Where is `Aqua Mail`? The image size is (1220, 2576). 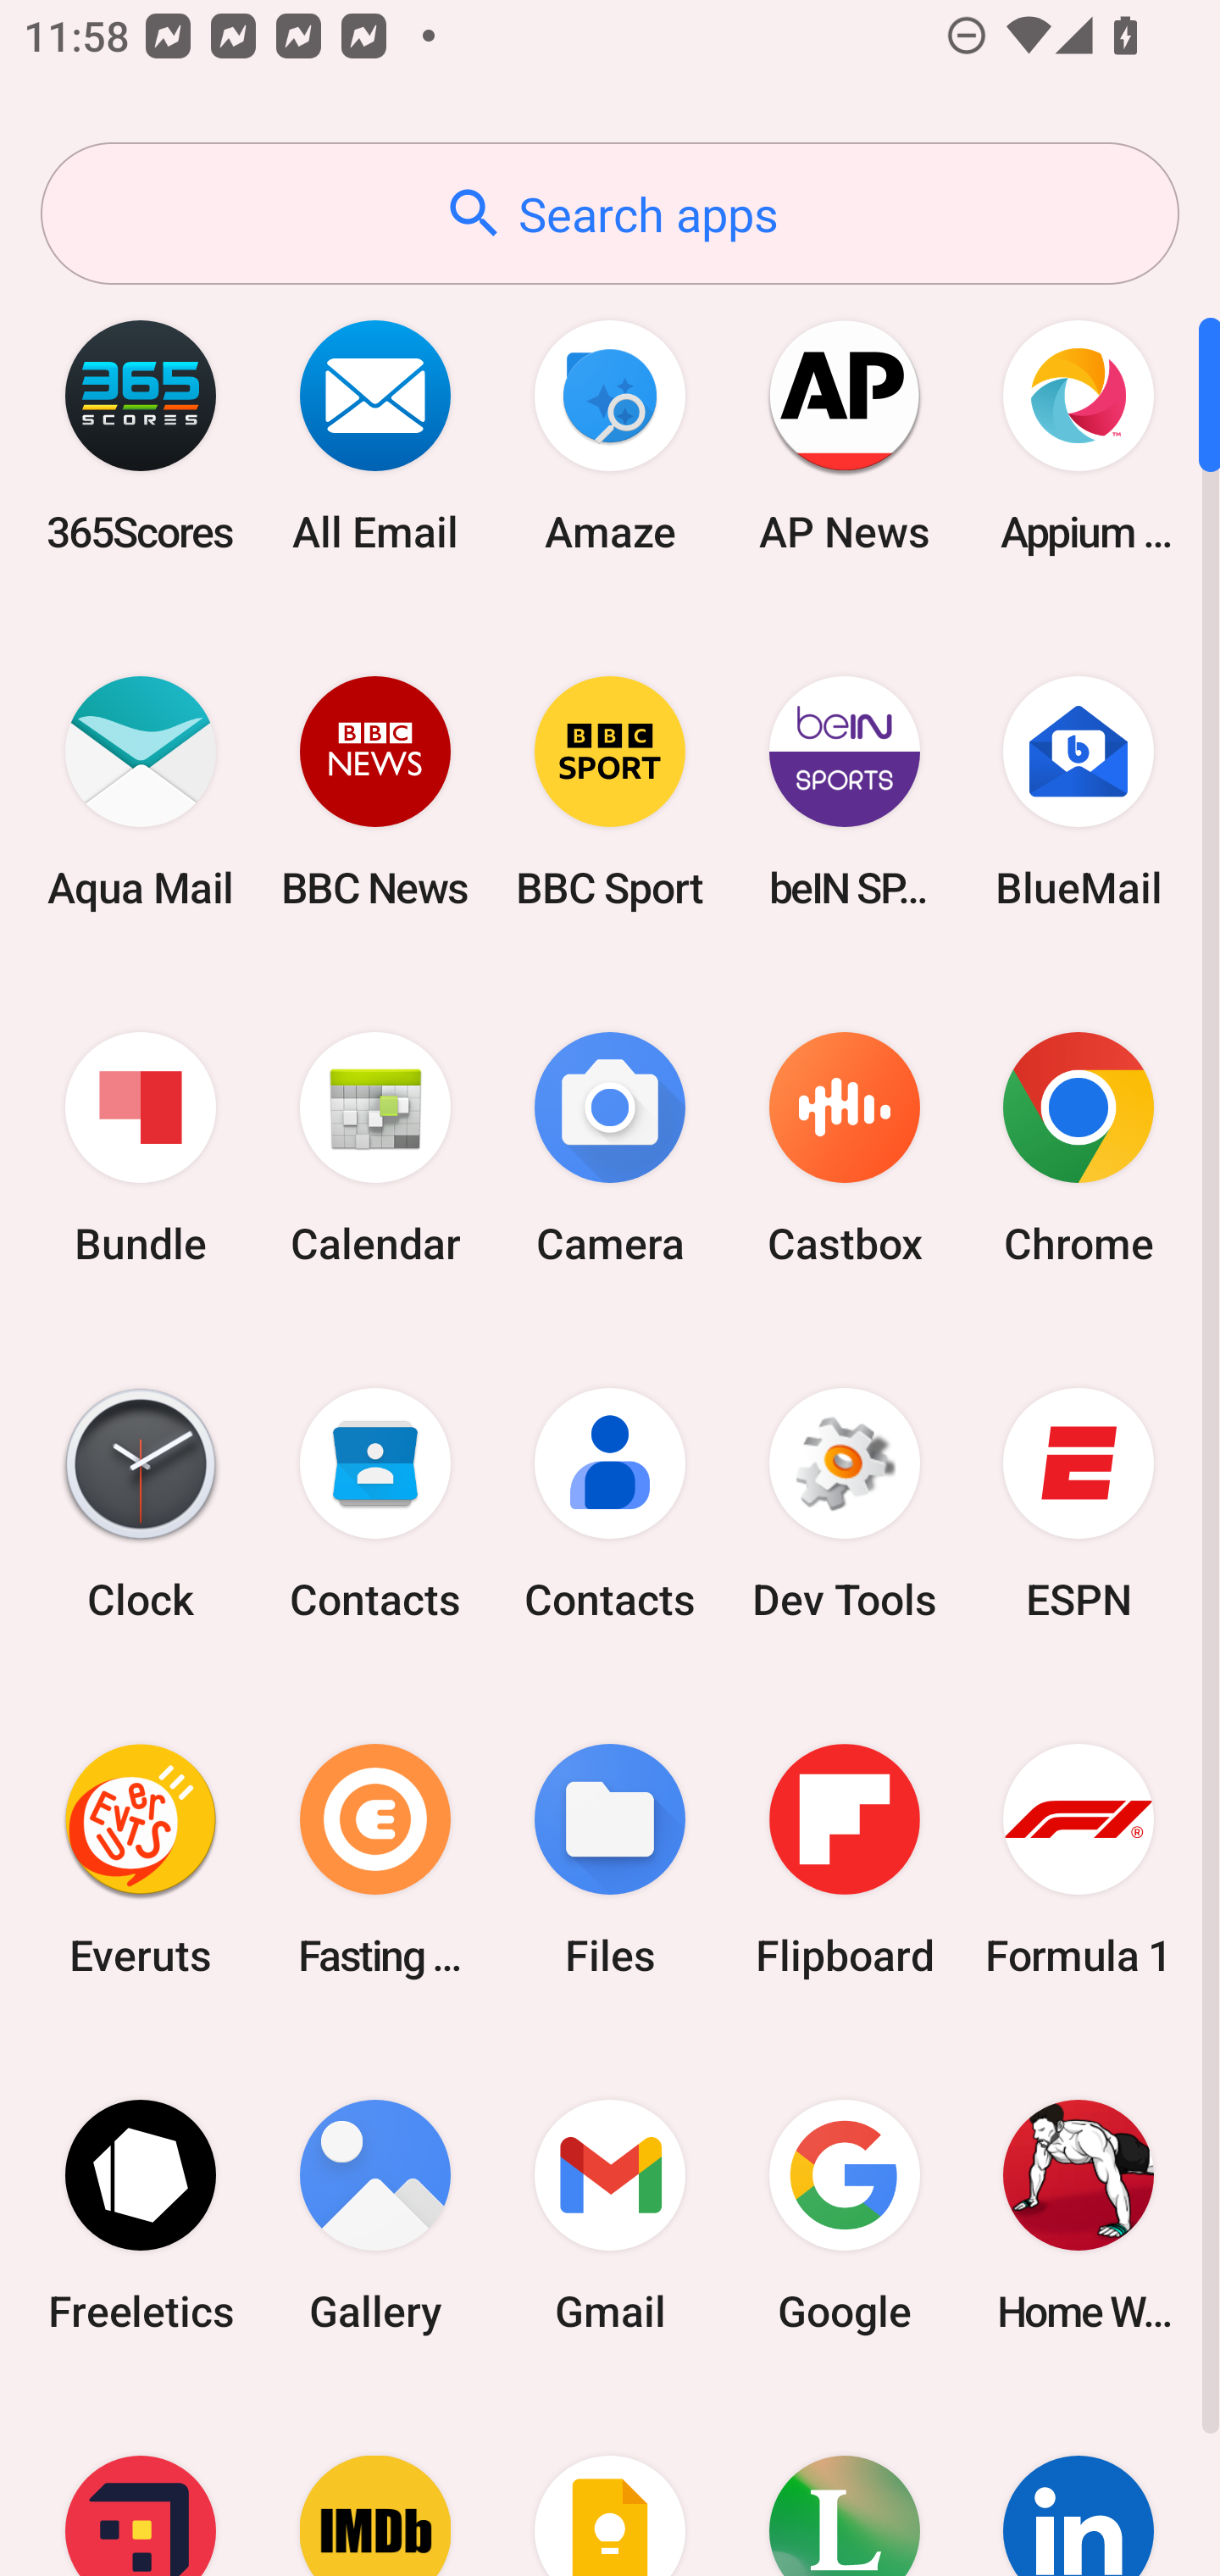 Aqua Mail is located at coordinates (141, 791).